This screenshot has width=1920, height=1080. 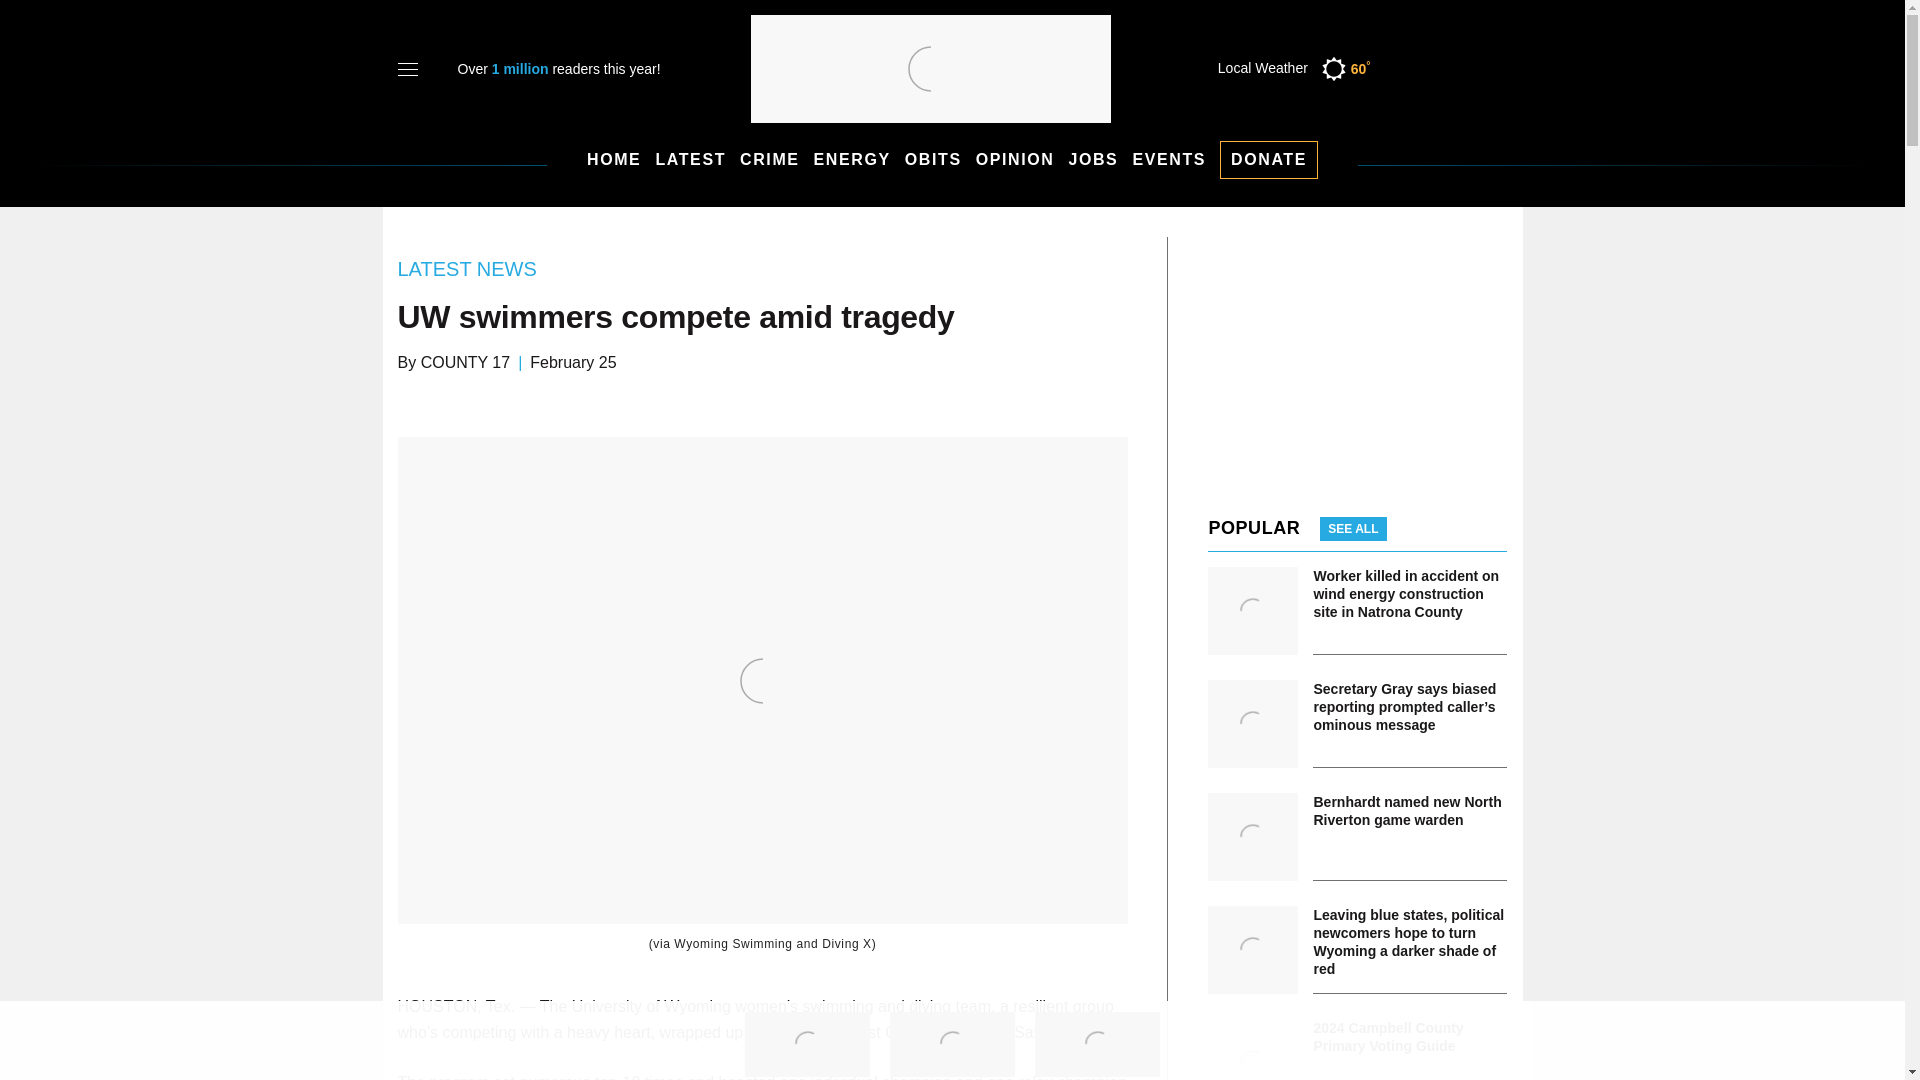 What do you see at coordinates (1168, 160) in the screenshot?
I see `Events` at bounding box center [1168, 160].